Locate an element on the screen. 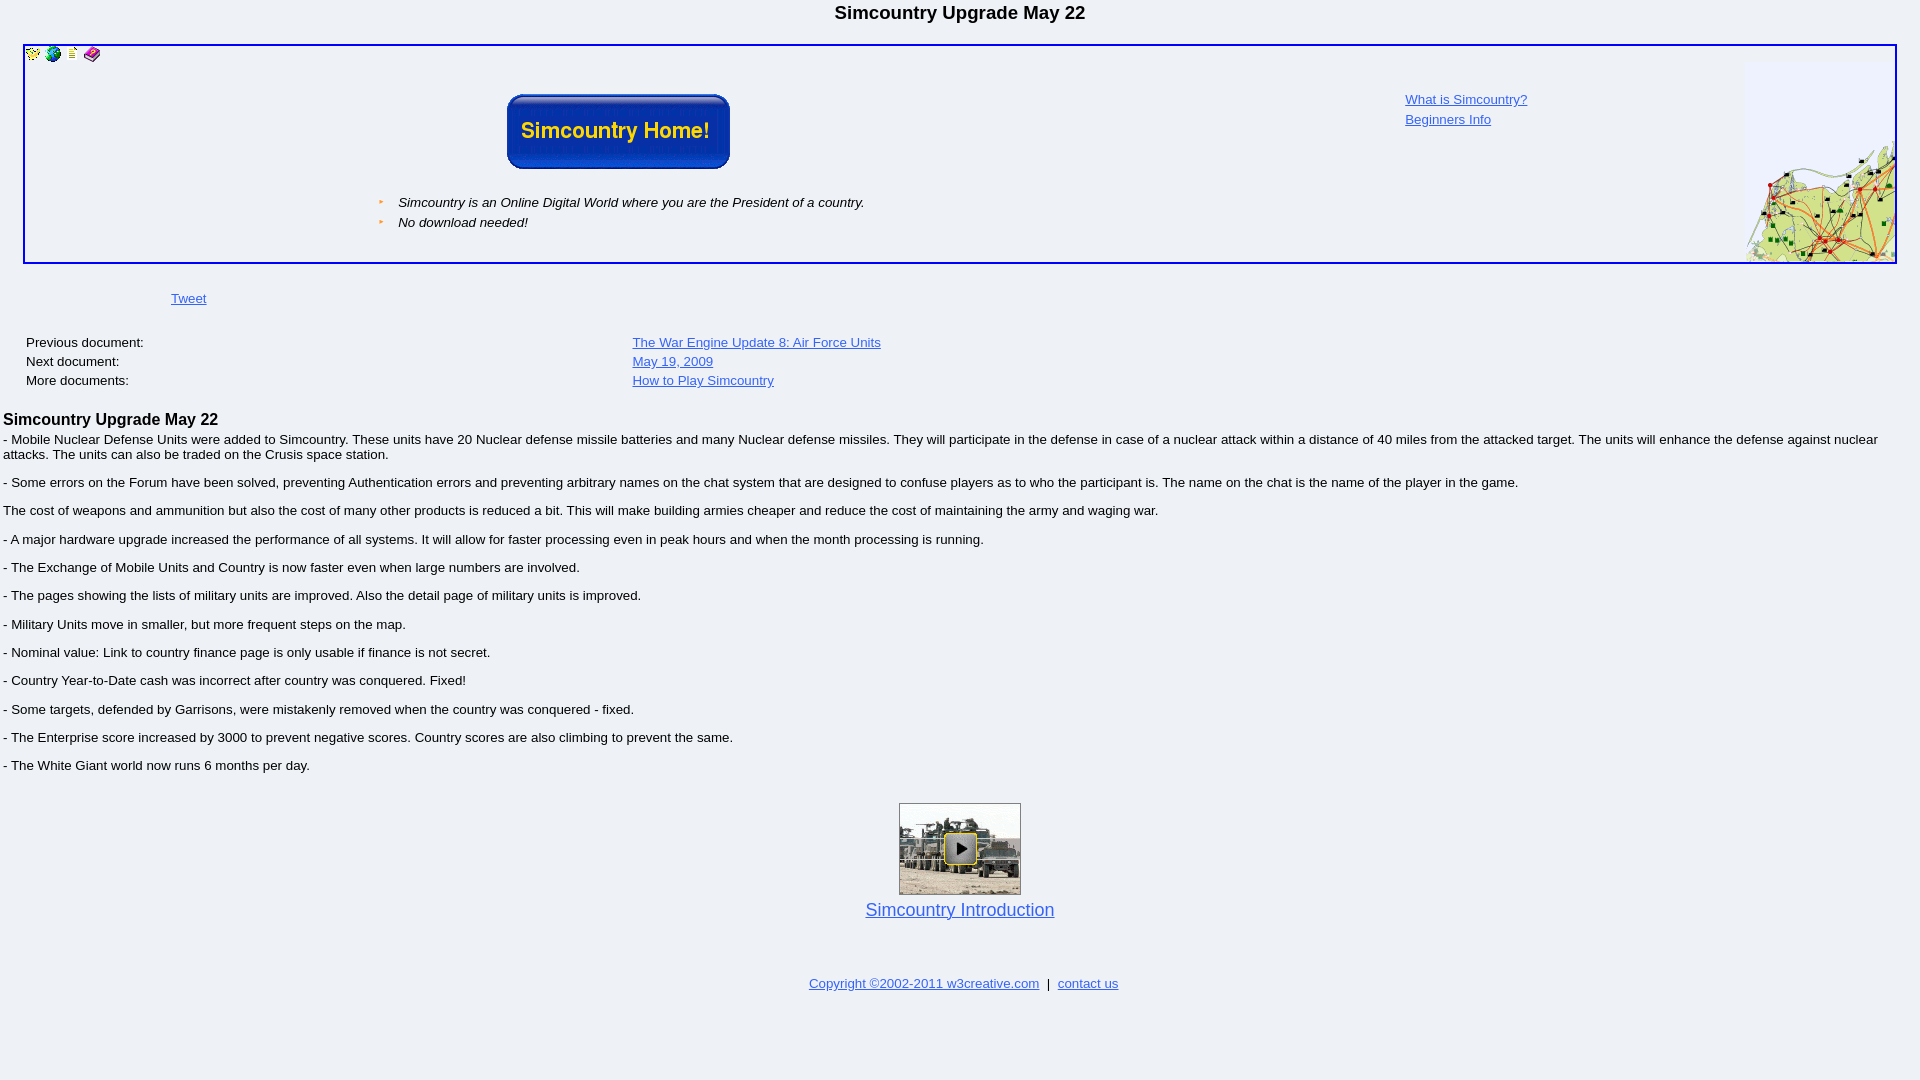  Simcountry is located at coordinates (32, 54).